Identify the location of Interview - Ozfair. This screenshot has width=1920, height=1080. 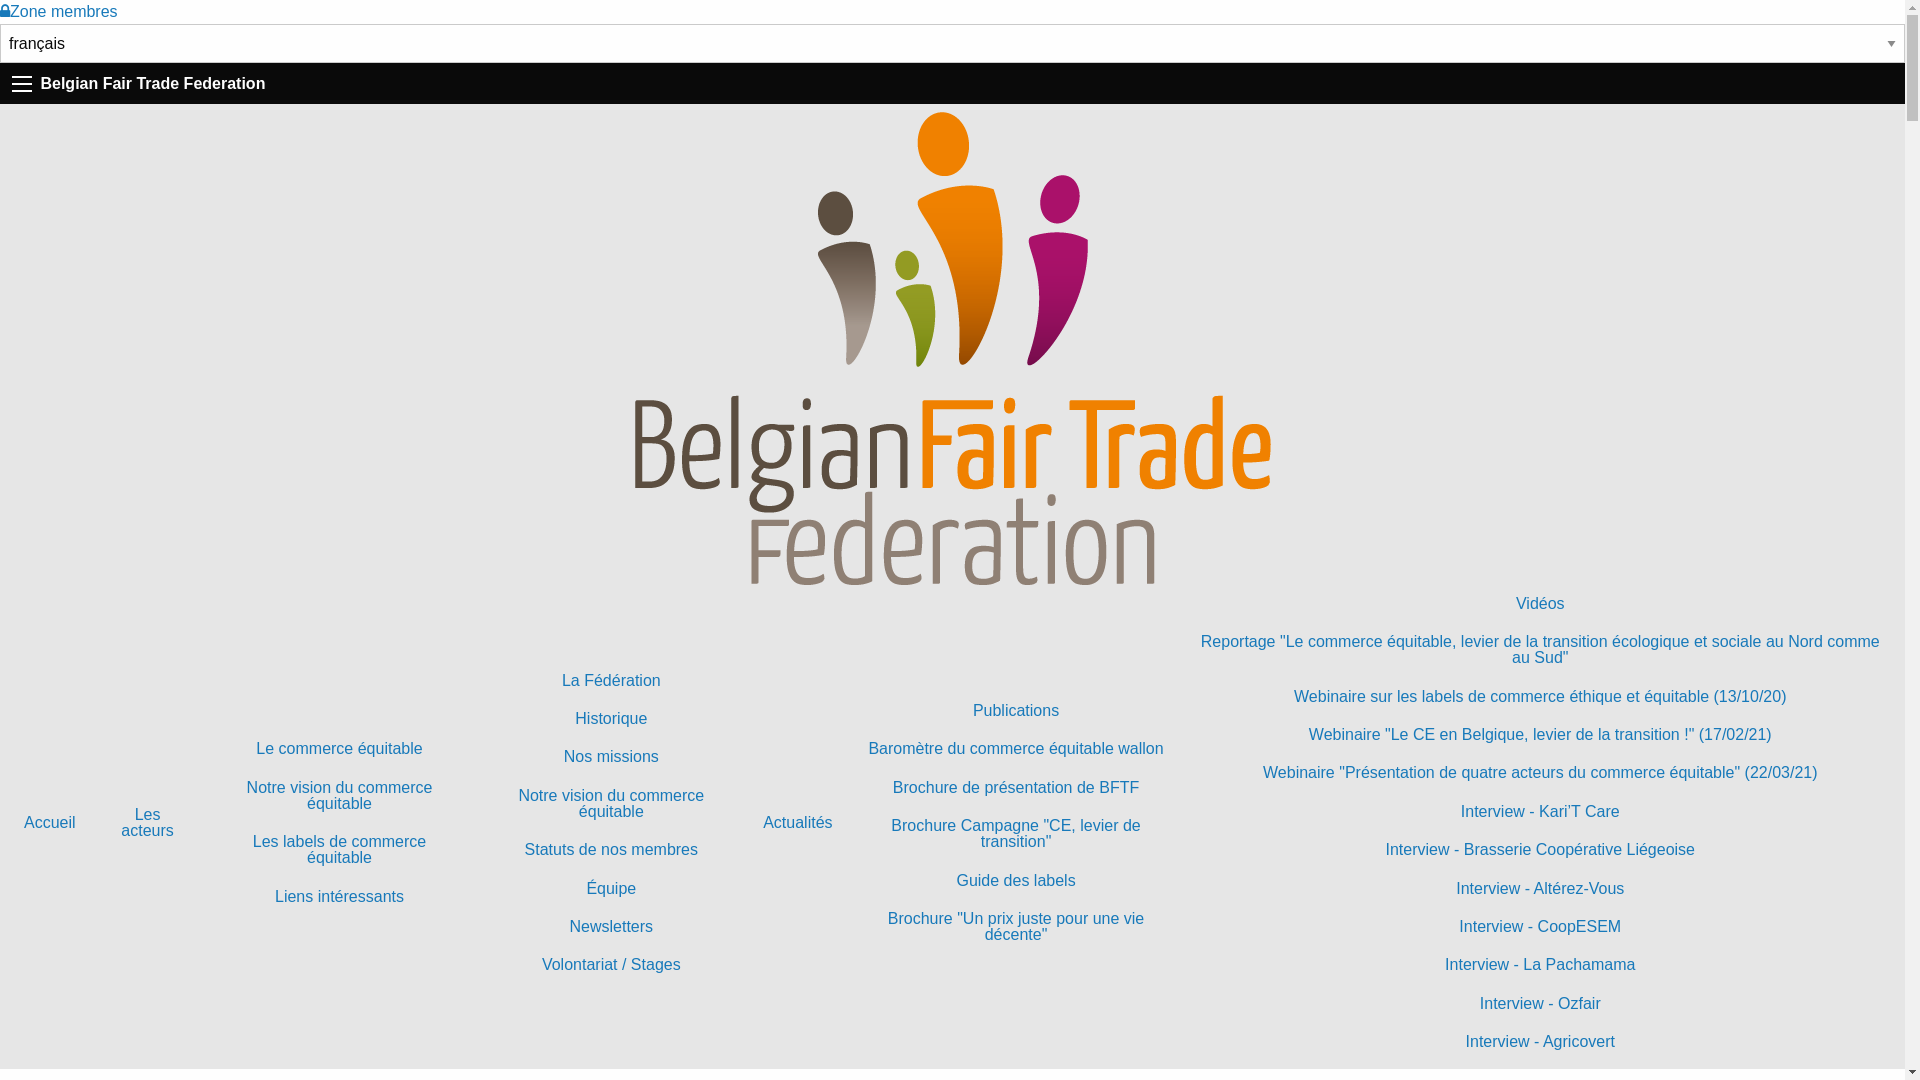
(1540, 1004).